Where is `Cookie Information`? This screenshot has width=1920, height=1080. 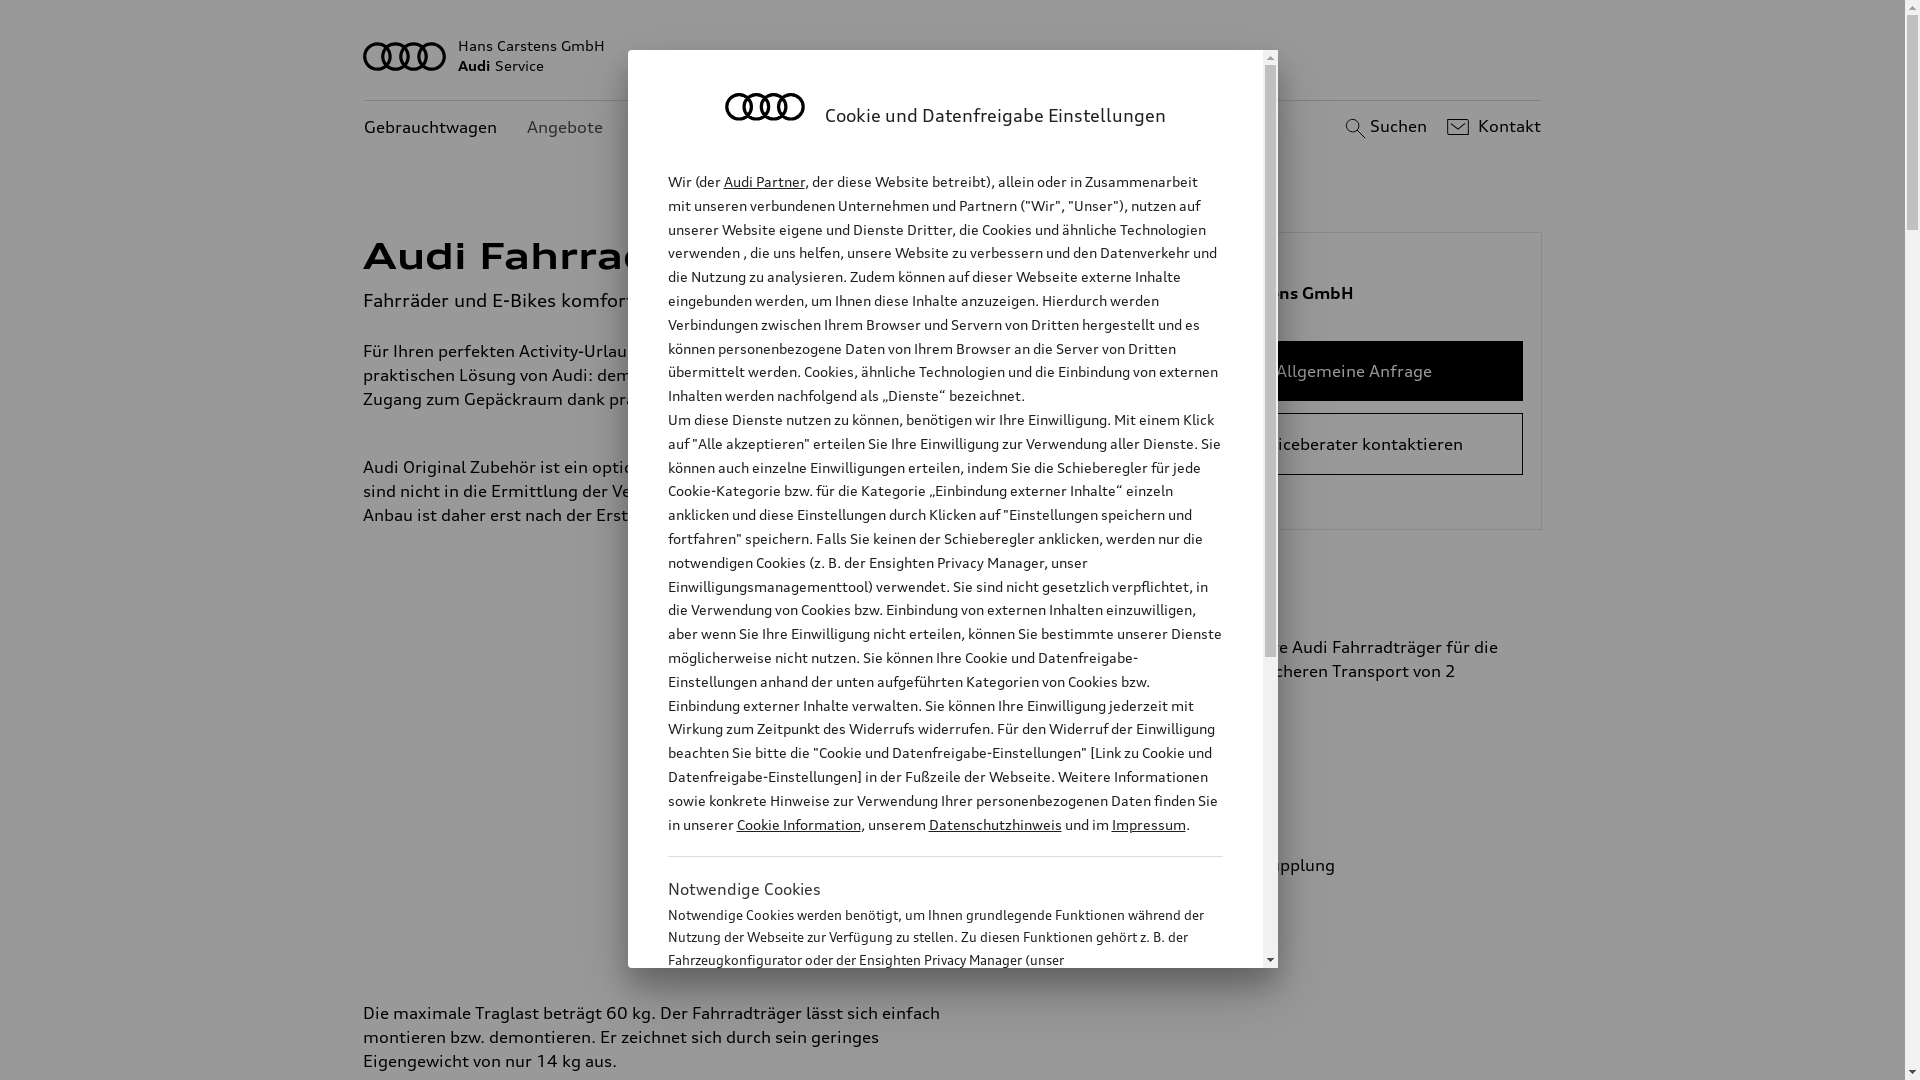
Cookie Information is located at coordinates (798, 824).